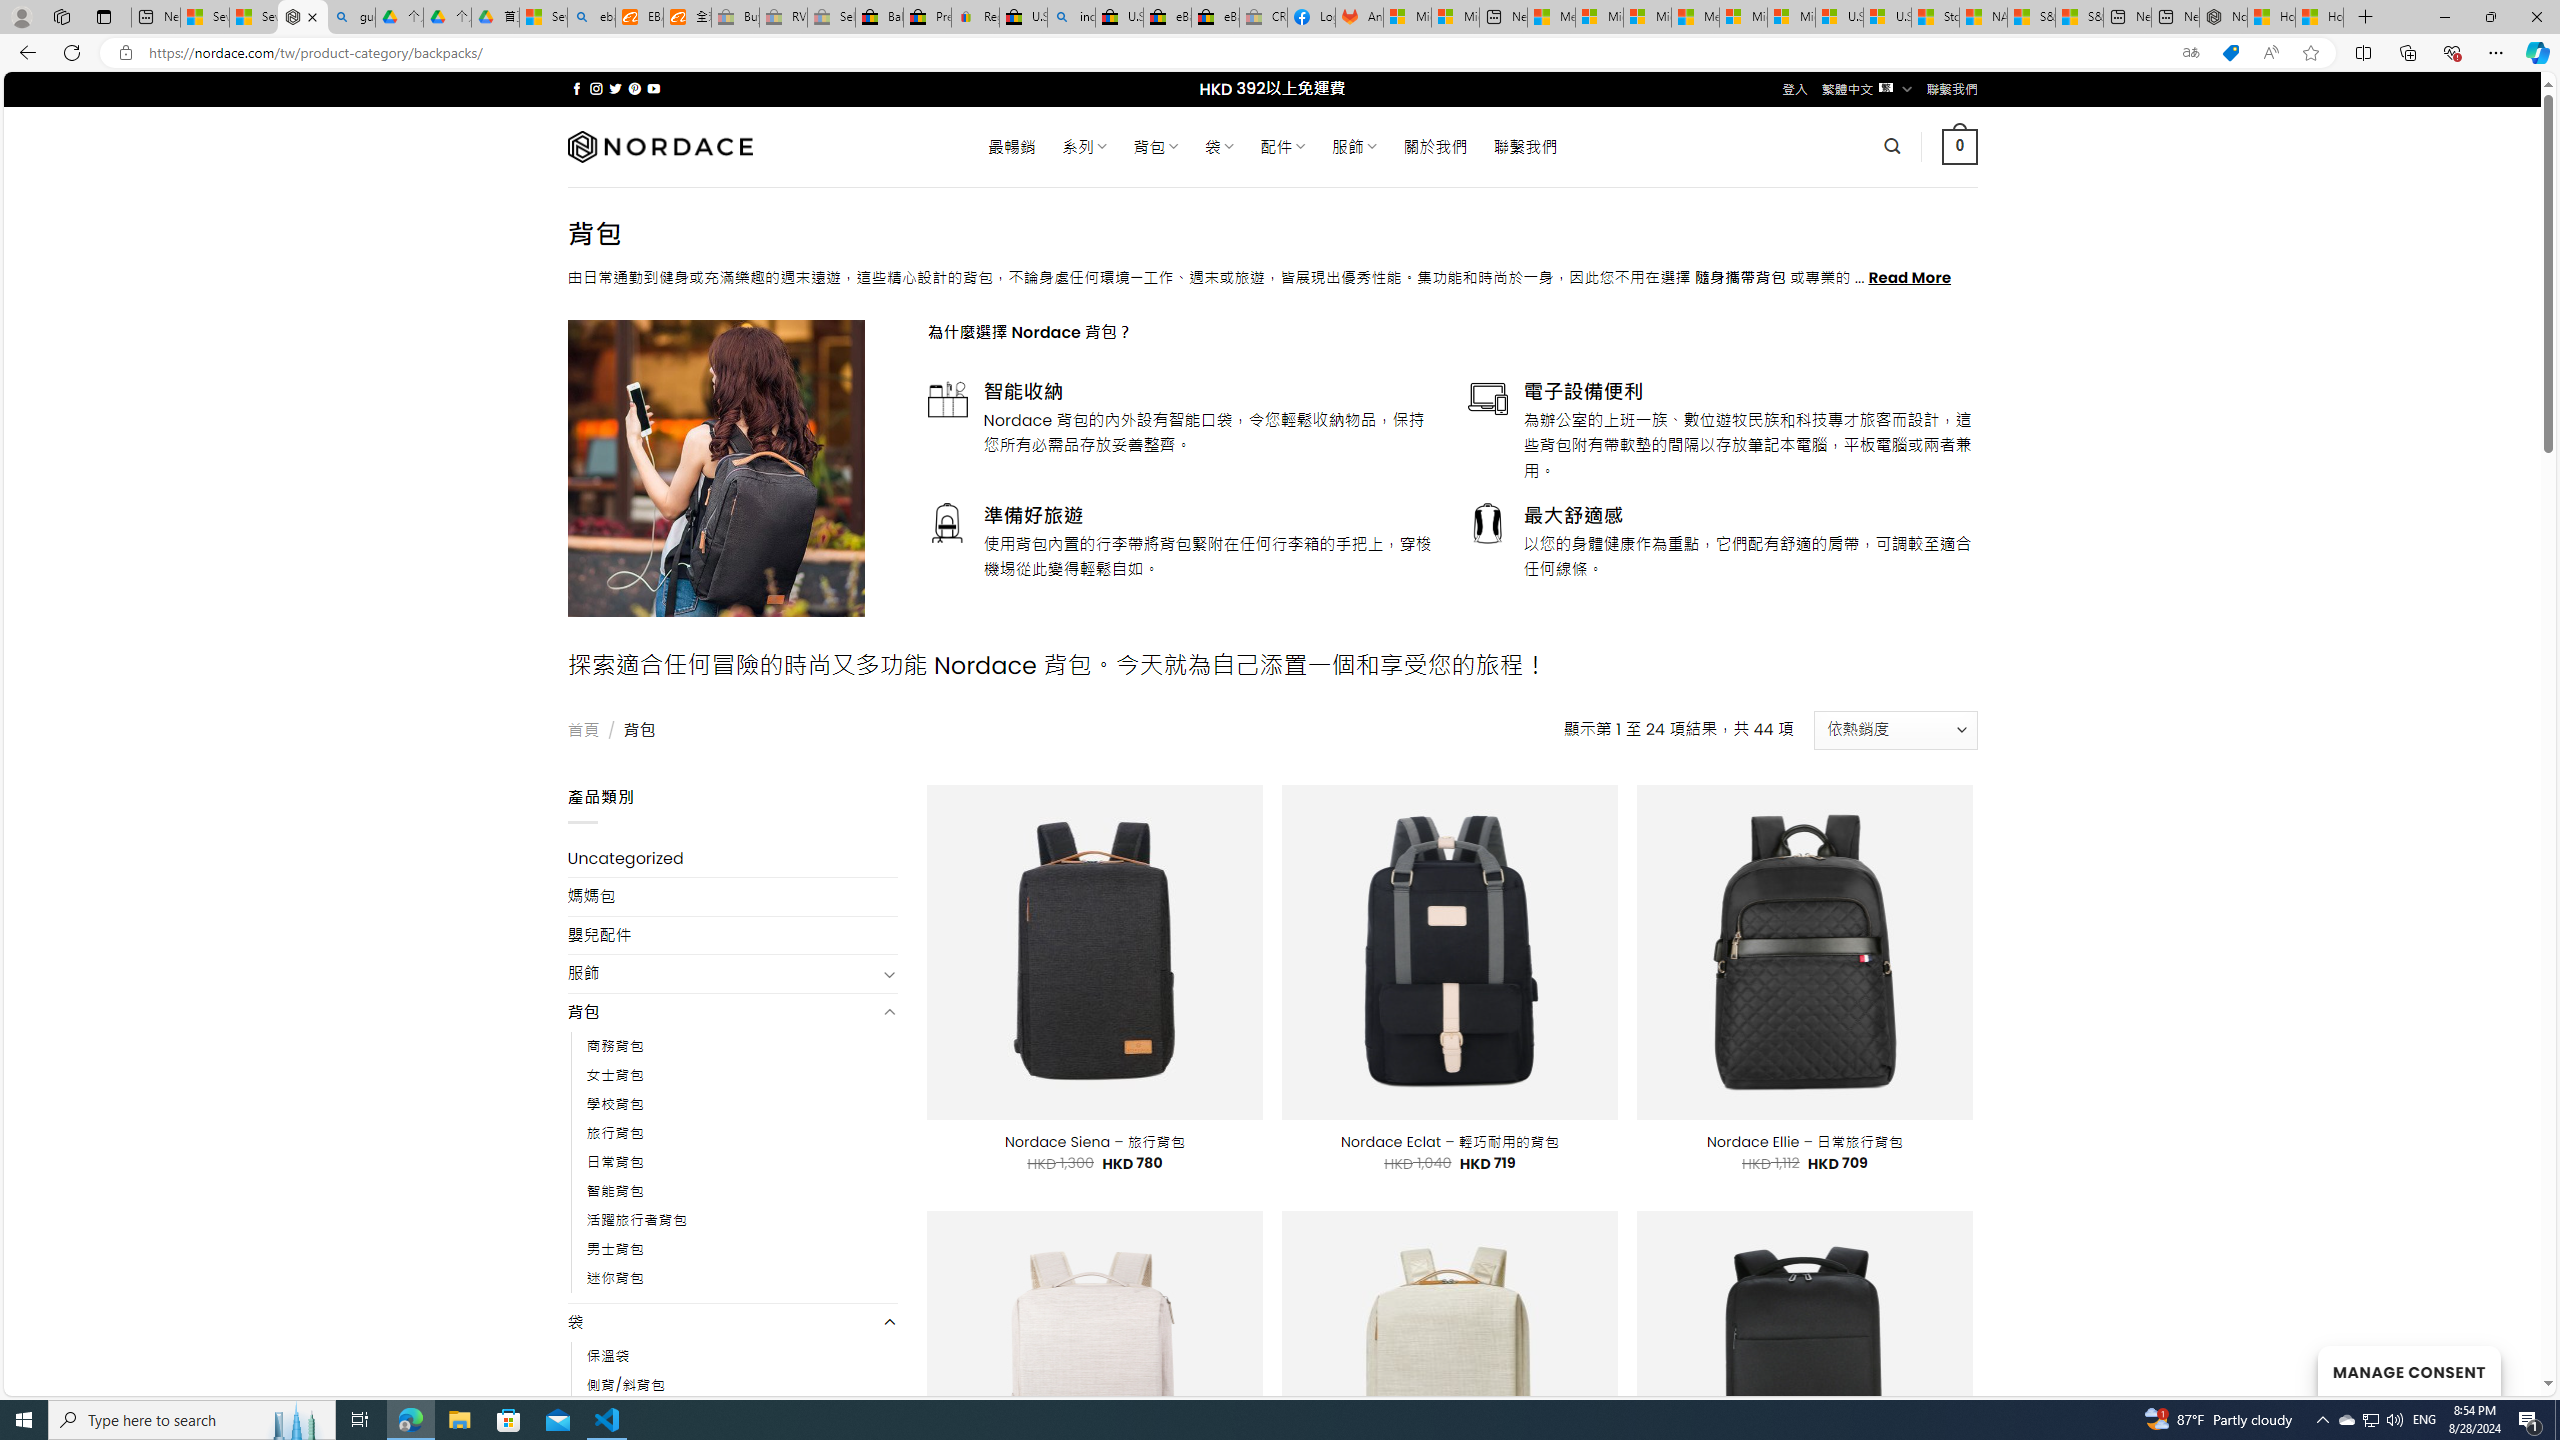 This screenshot has height=1440, width=2560. Describe the element at coordinates (1909, 277) in the screenshot. I see `Read More` at that location.